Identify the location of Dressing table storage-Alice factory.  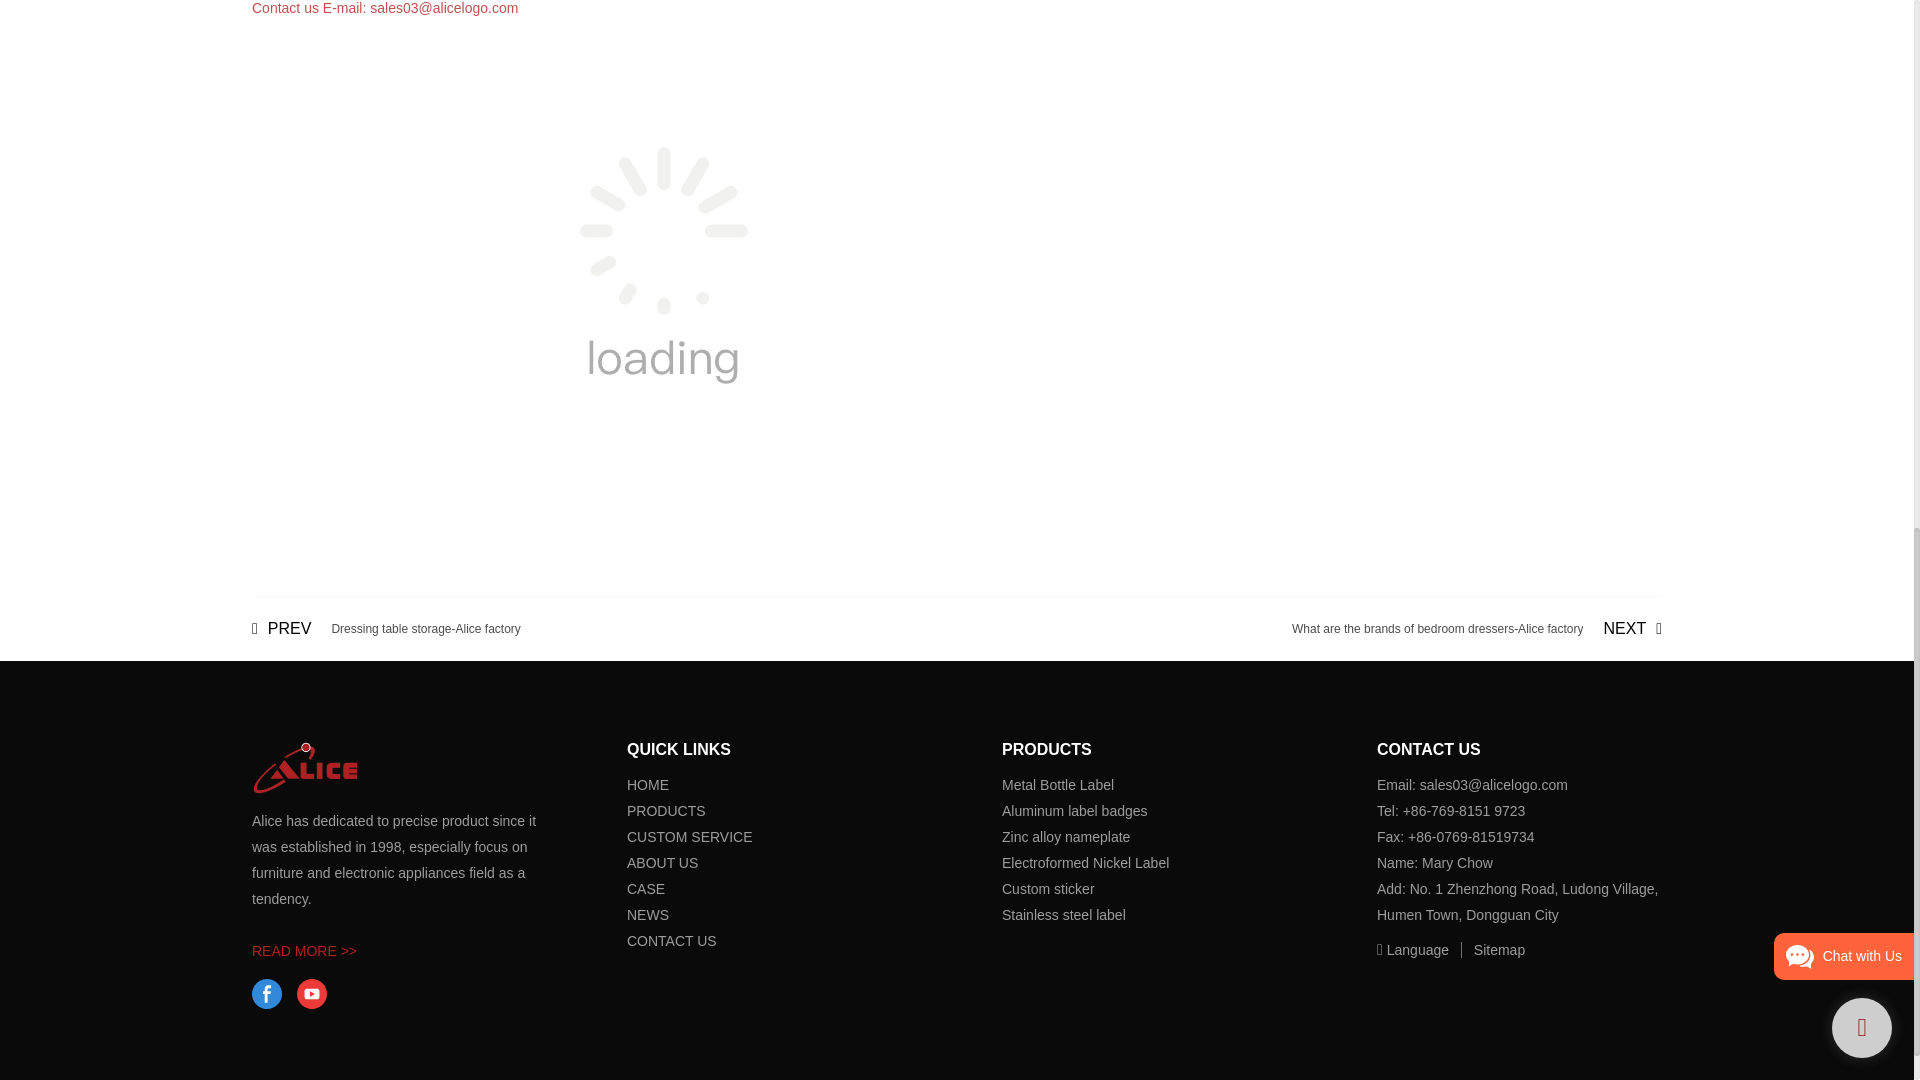
(1058, 784).